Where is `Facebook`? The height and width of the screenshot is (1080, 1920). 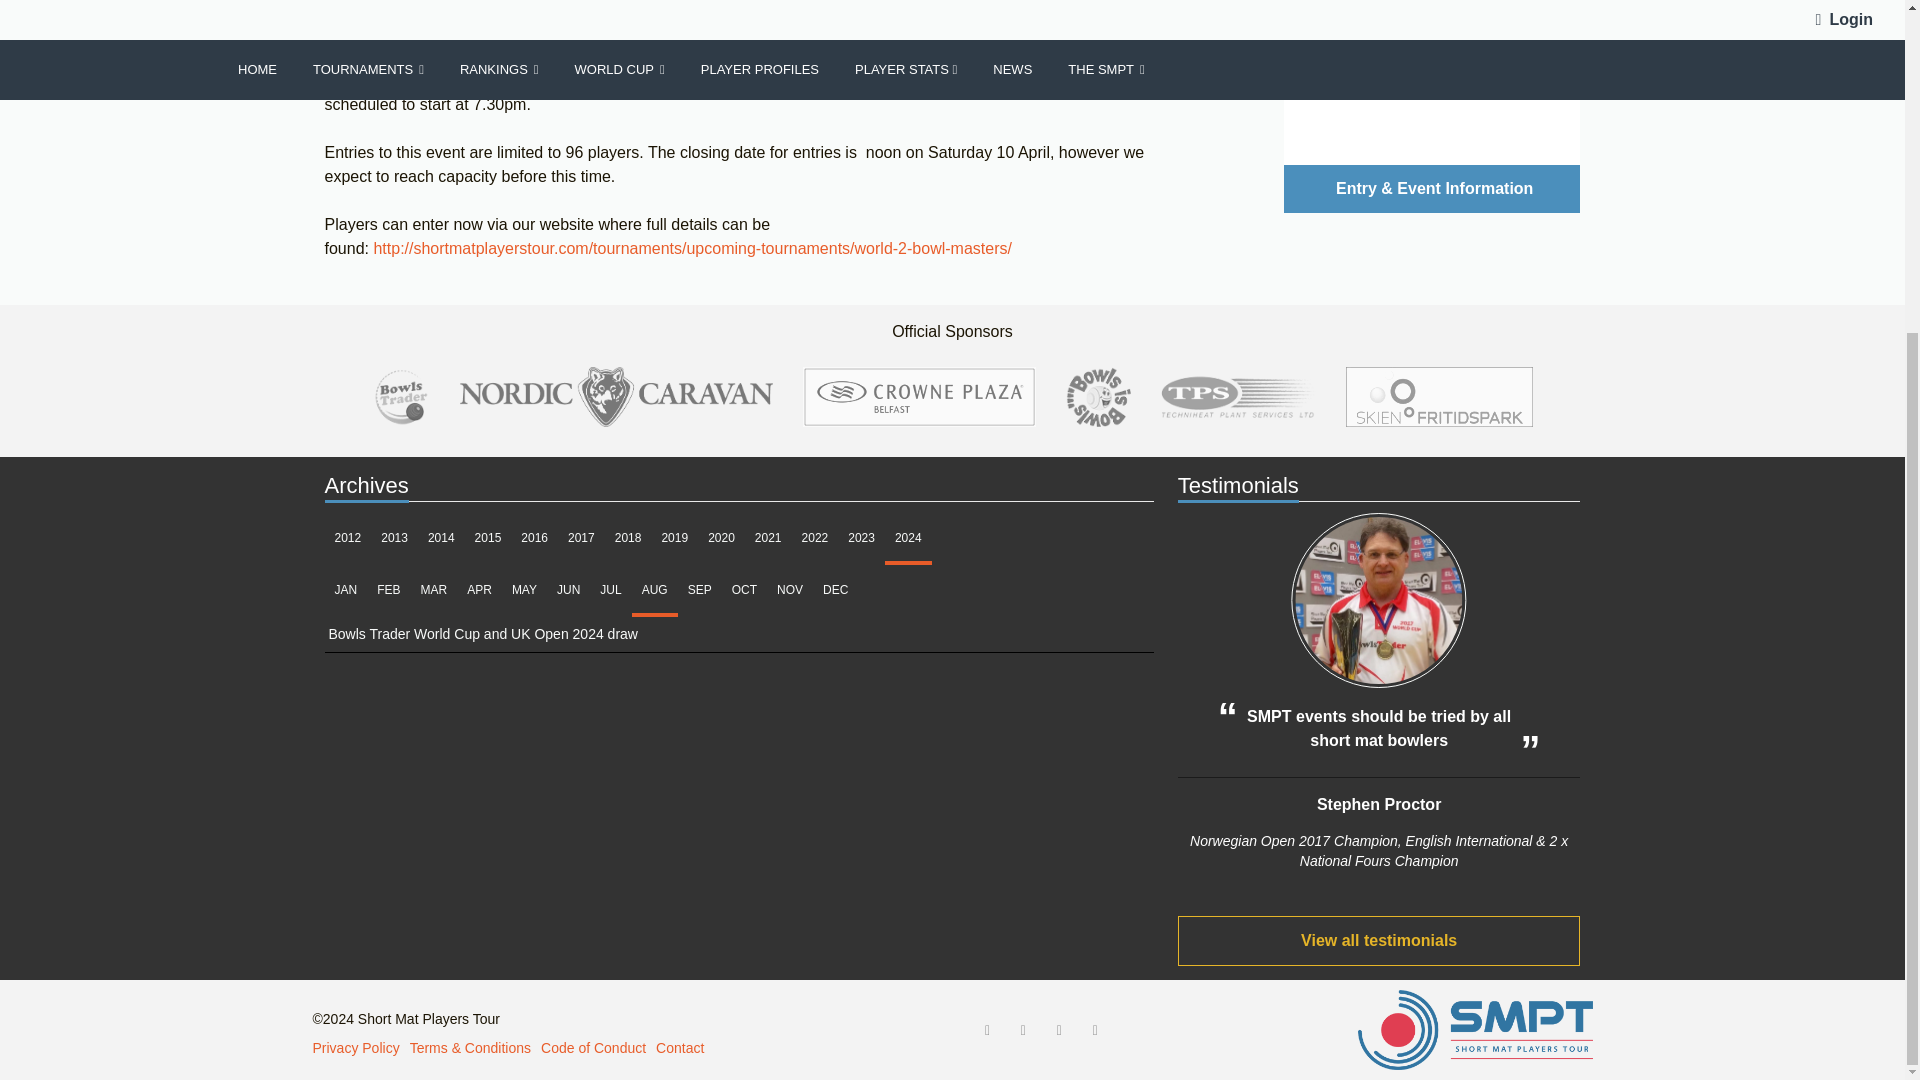 Facebook is located at coordinates (988, 1030).